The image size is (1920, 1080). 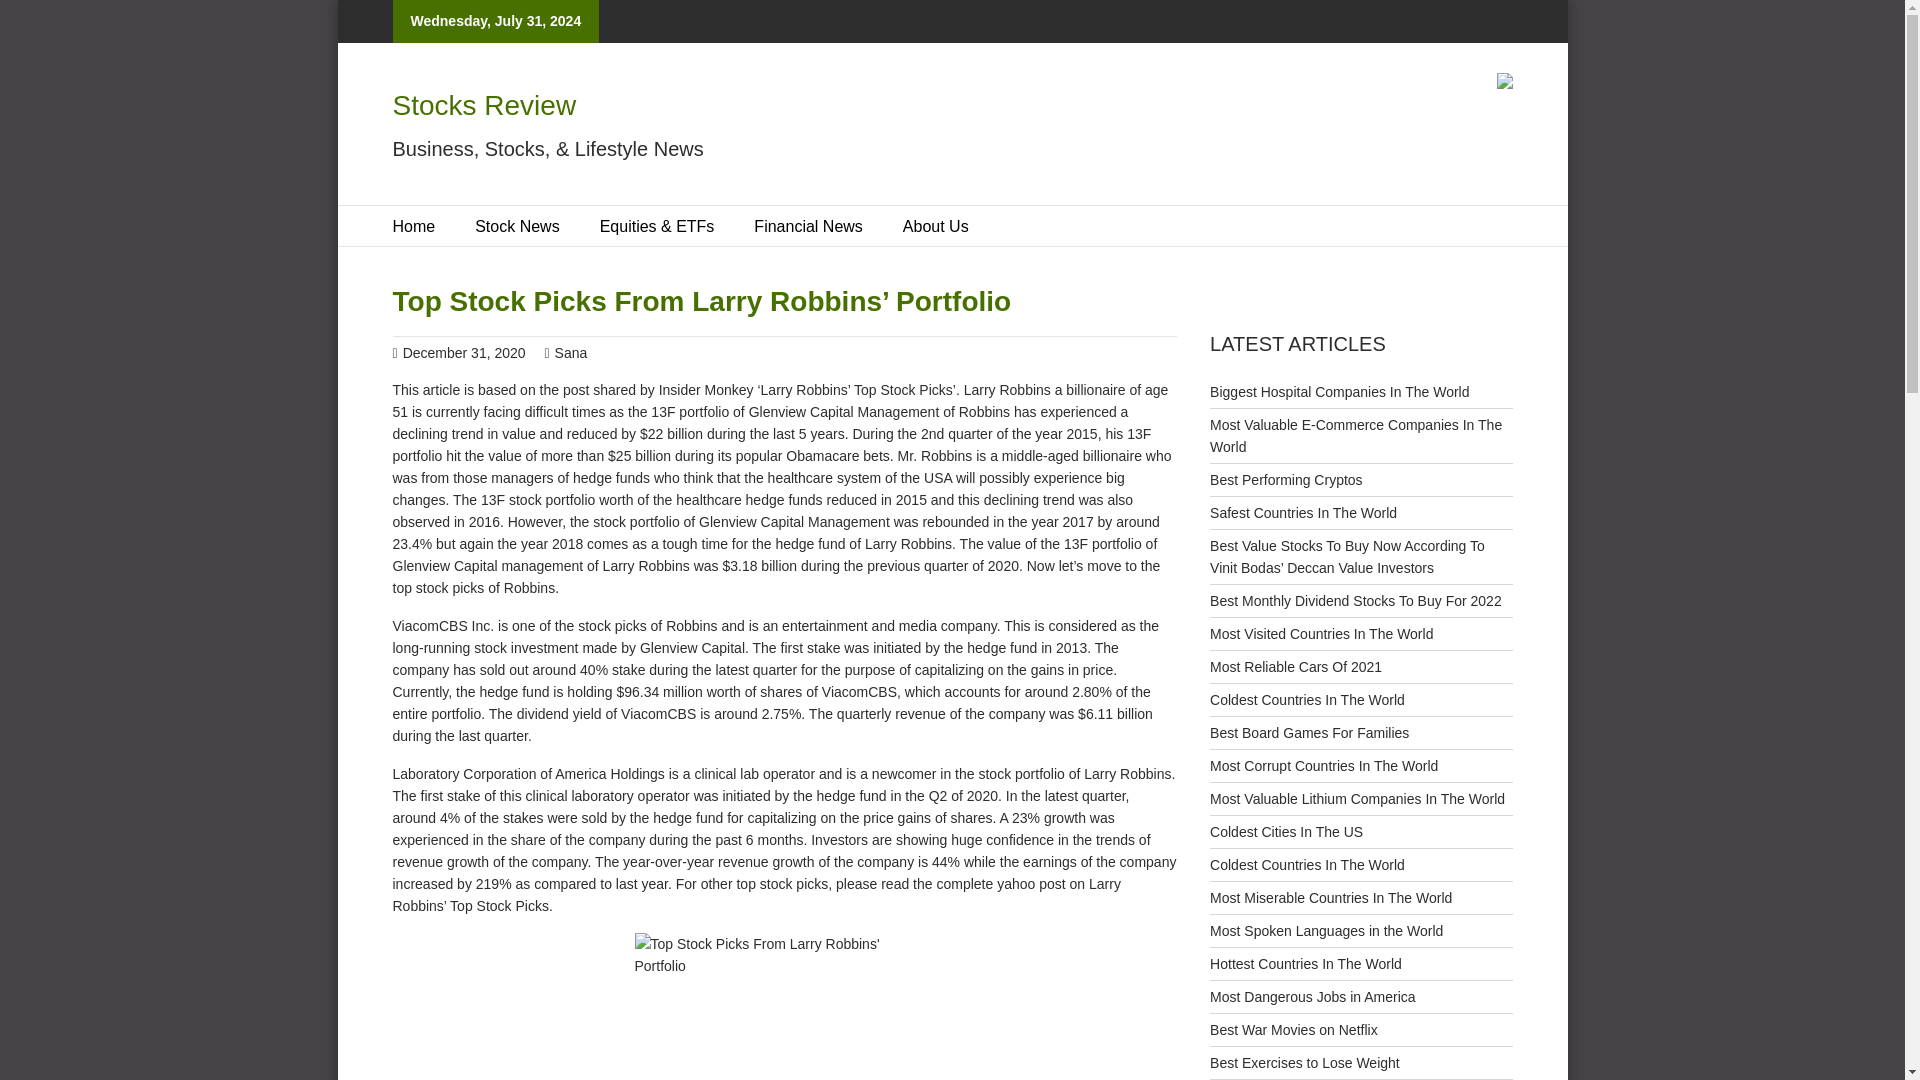 I want to click on Most Reliable Cars Of 2021, so click(x=1296, y=665).